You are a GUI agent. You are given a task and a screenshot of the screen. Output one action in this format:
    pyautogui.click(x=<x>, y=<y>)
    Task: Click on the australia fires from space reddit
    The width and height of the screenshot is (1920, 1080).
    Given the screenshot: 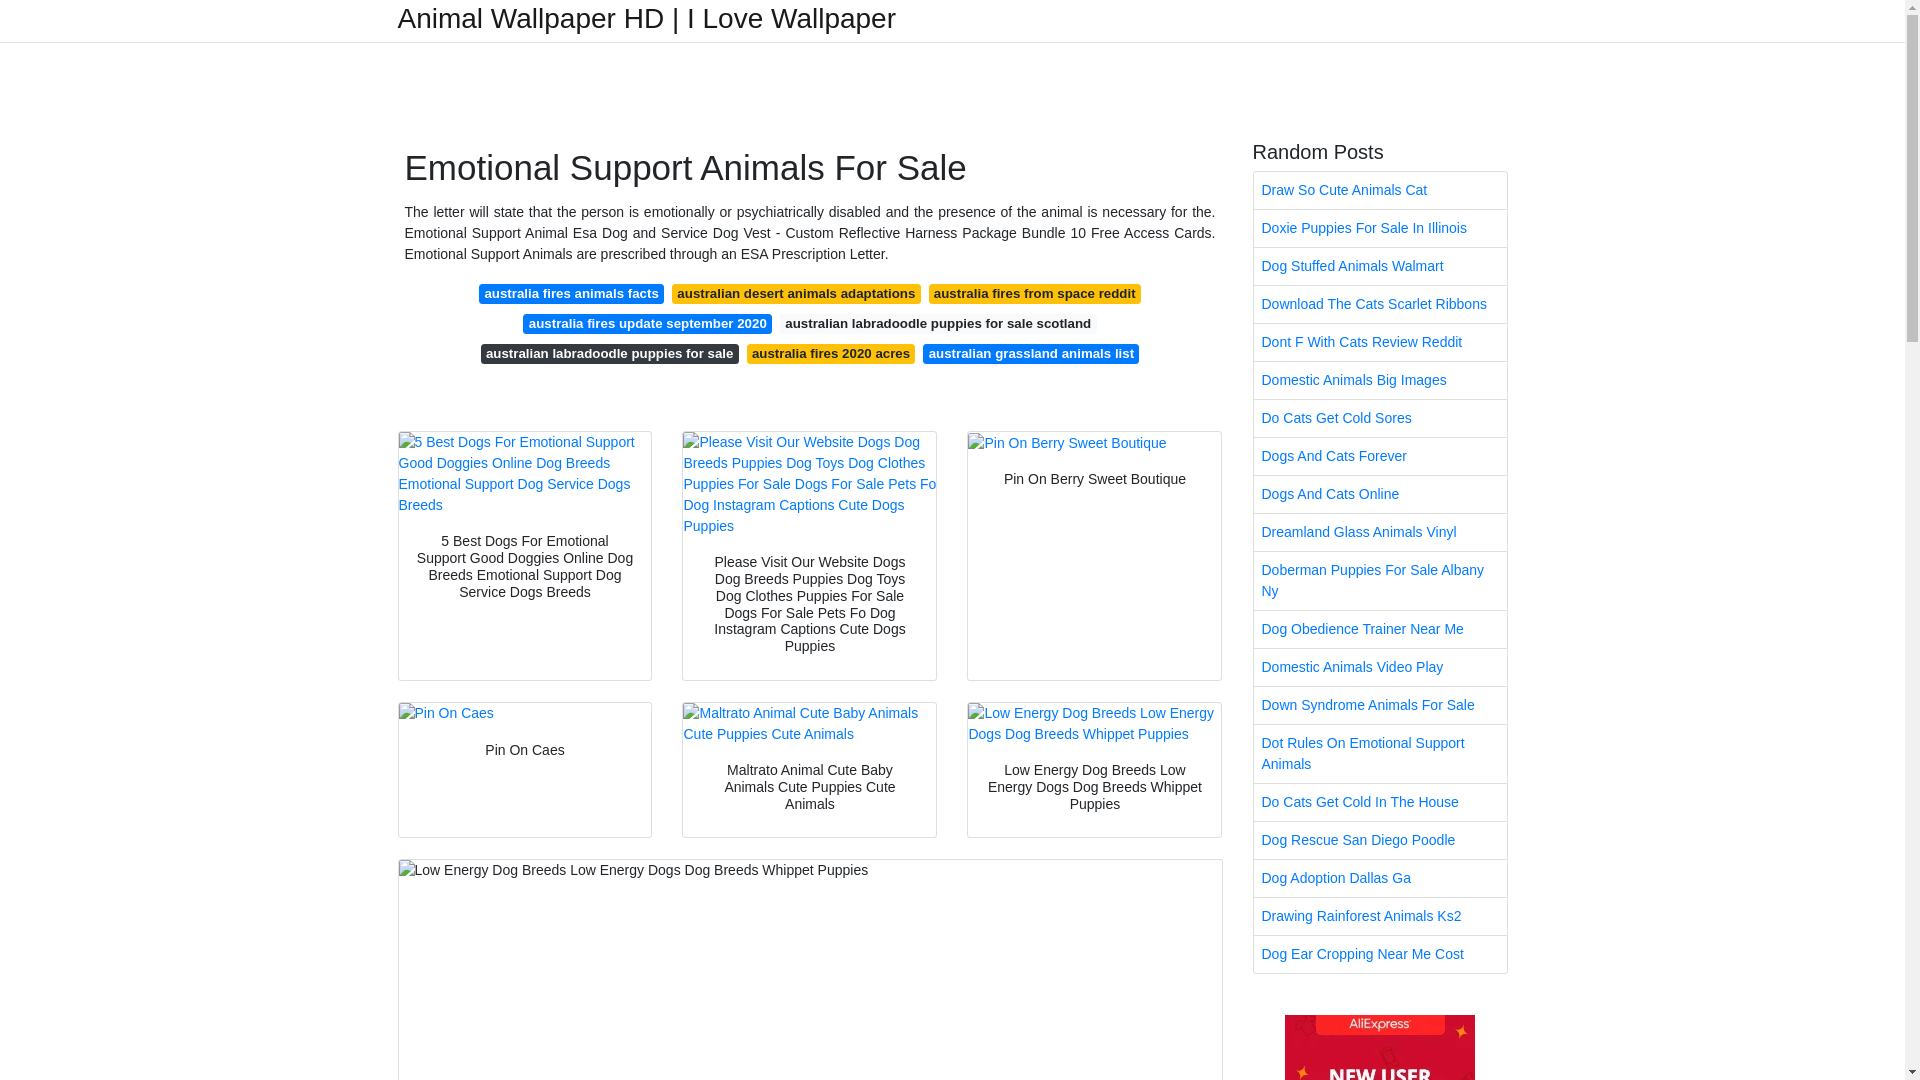 What is the action you would take?
    pyautogui.click(x=1034, y=294)
    